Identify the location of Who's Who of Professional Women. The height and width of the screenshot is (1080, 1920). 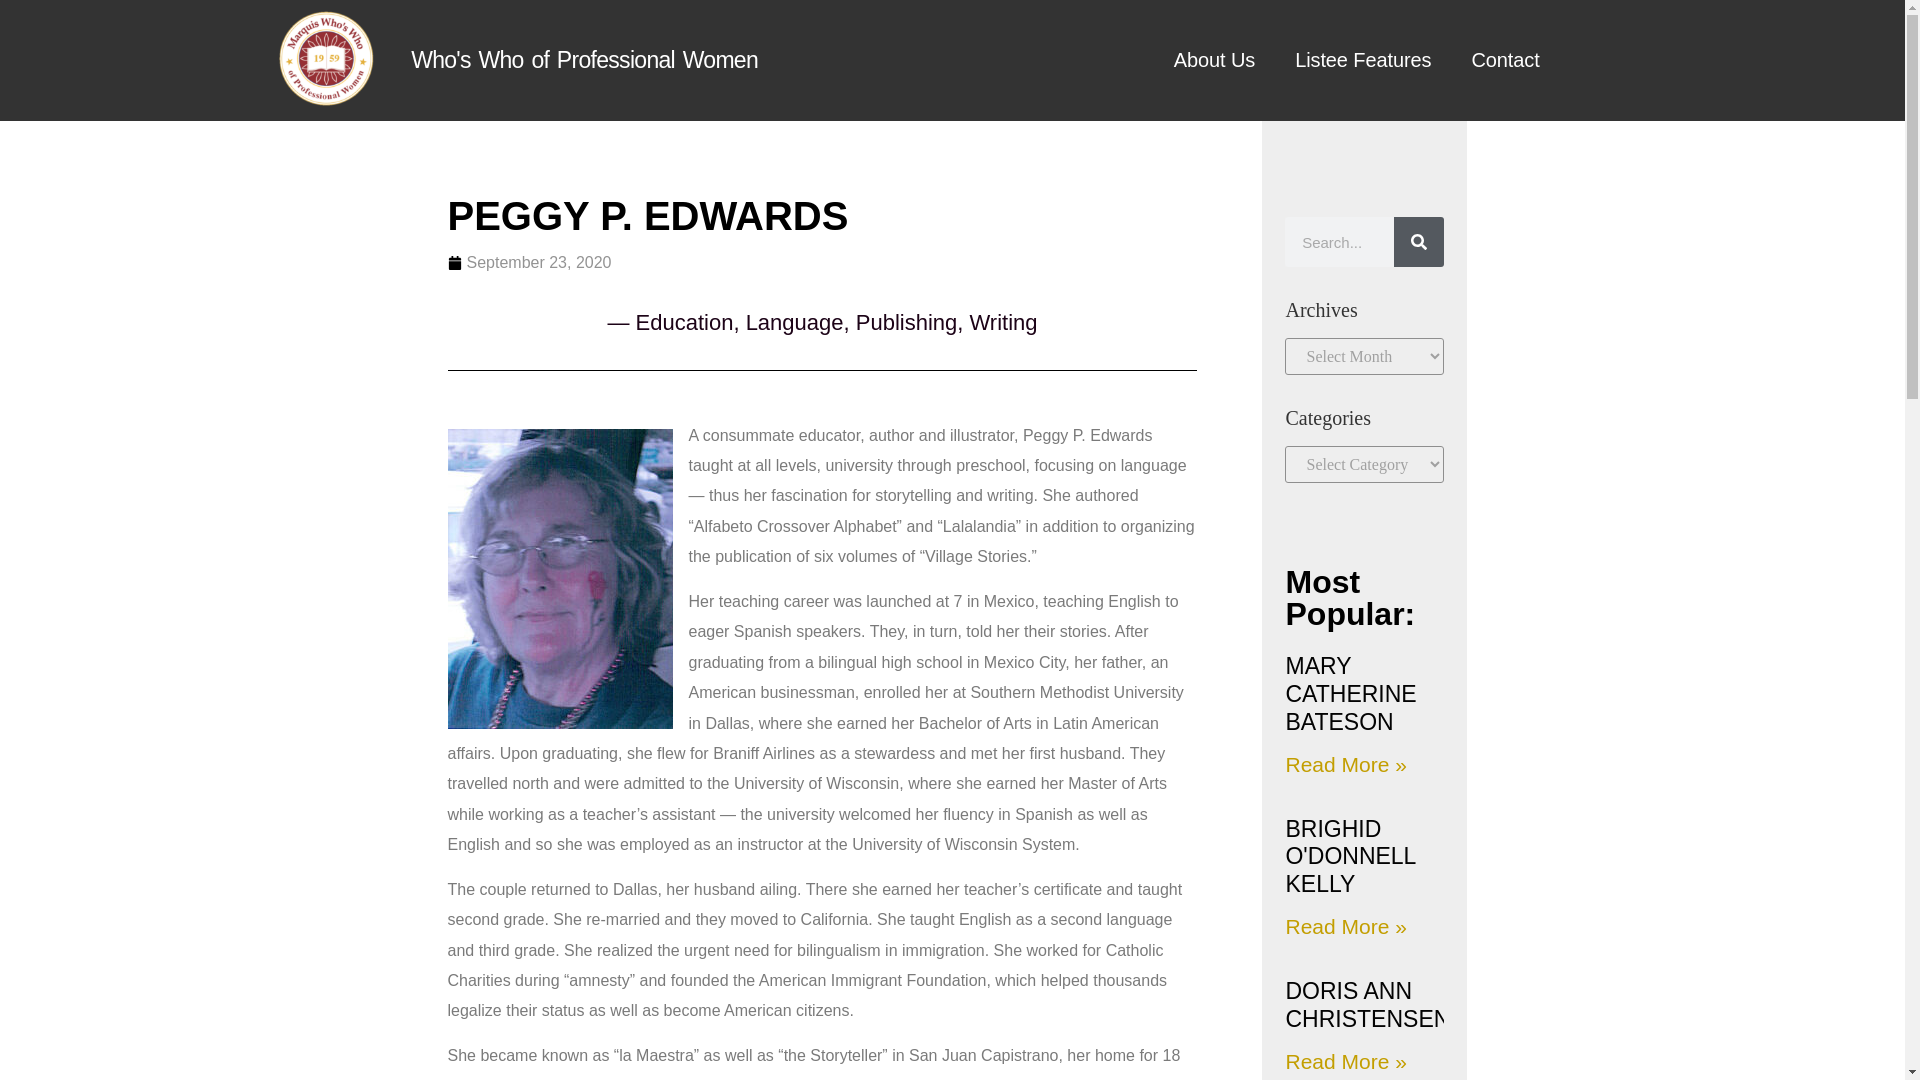
(584, 60).